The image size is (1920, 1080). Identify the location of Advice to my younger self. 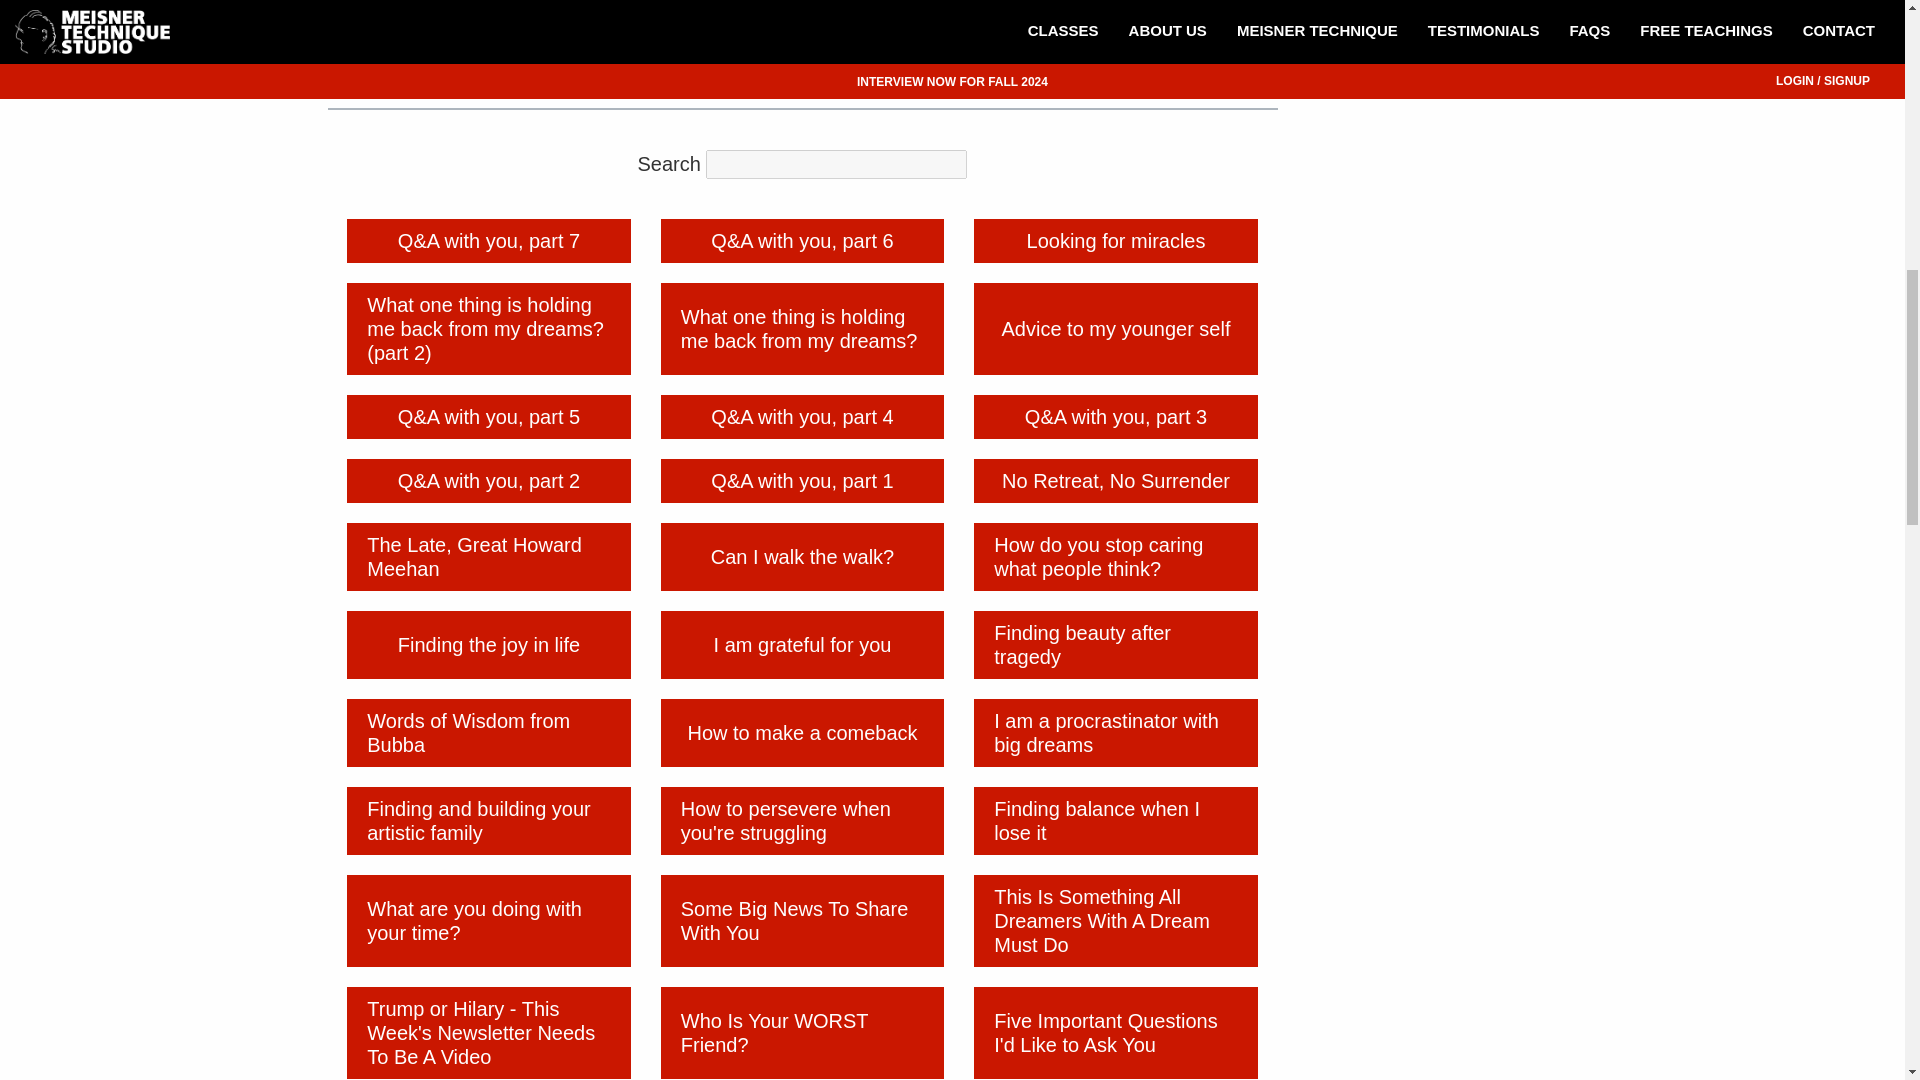
(1115, 327).